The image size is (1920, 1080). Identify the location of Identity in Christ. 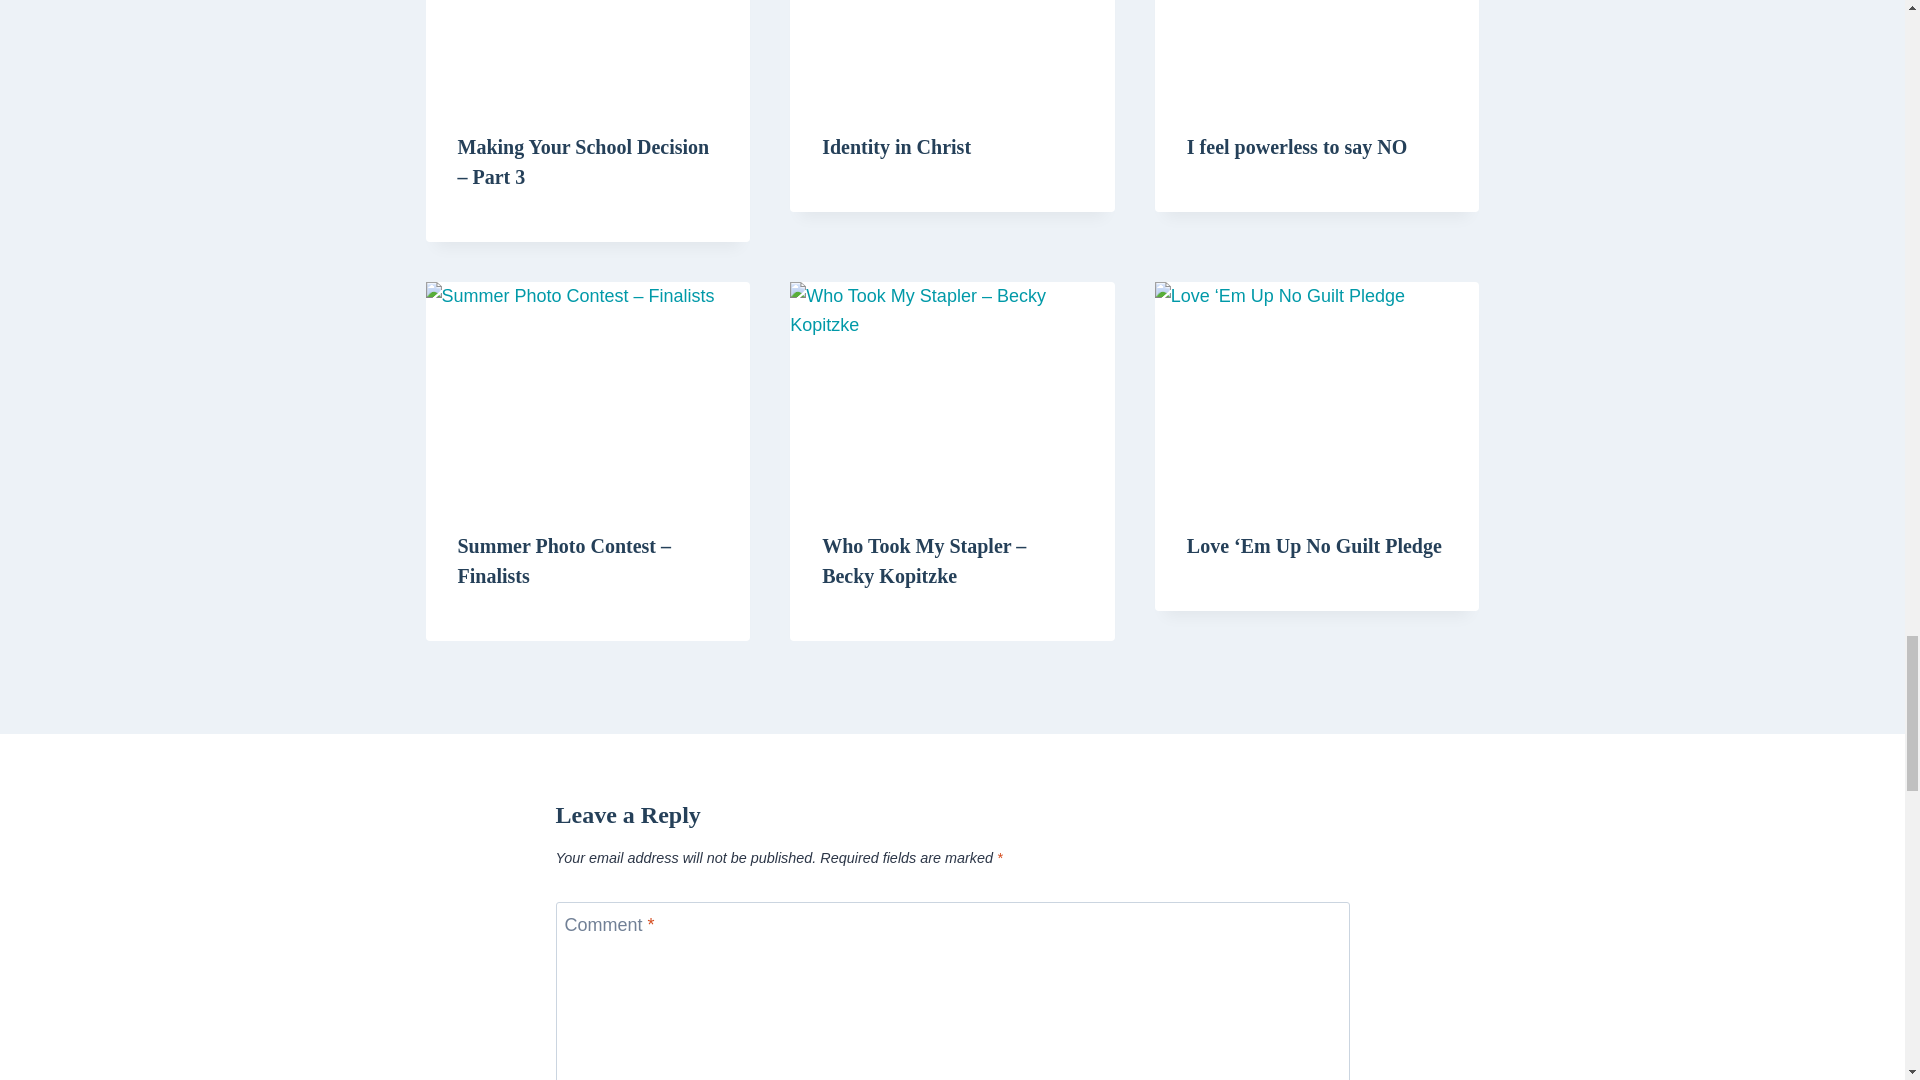
(896, 146).